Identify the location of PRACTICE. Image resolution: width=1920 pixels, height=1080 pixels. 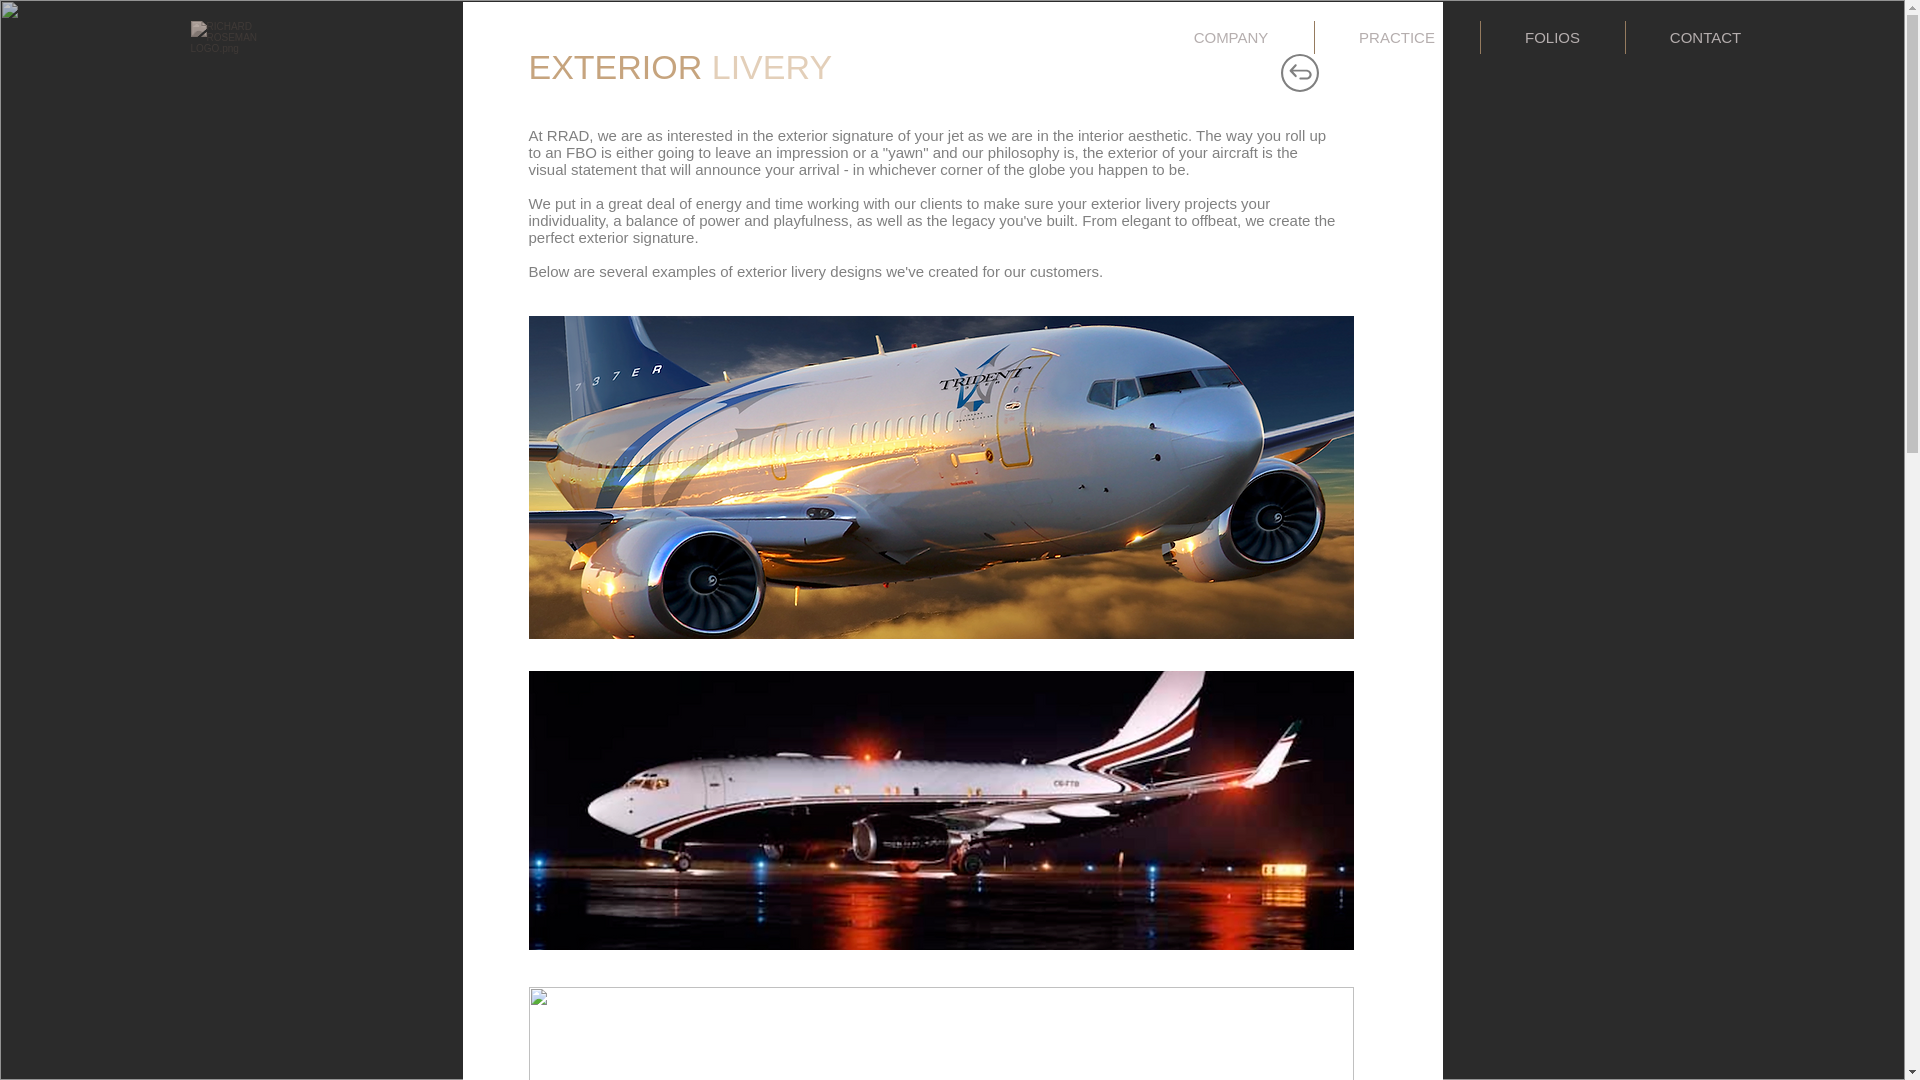
(1396, 37).